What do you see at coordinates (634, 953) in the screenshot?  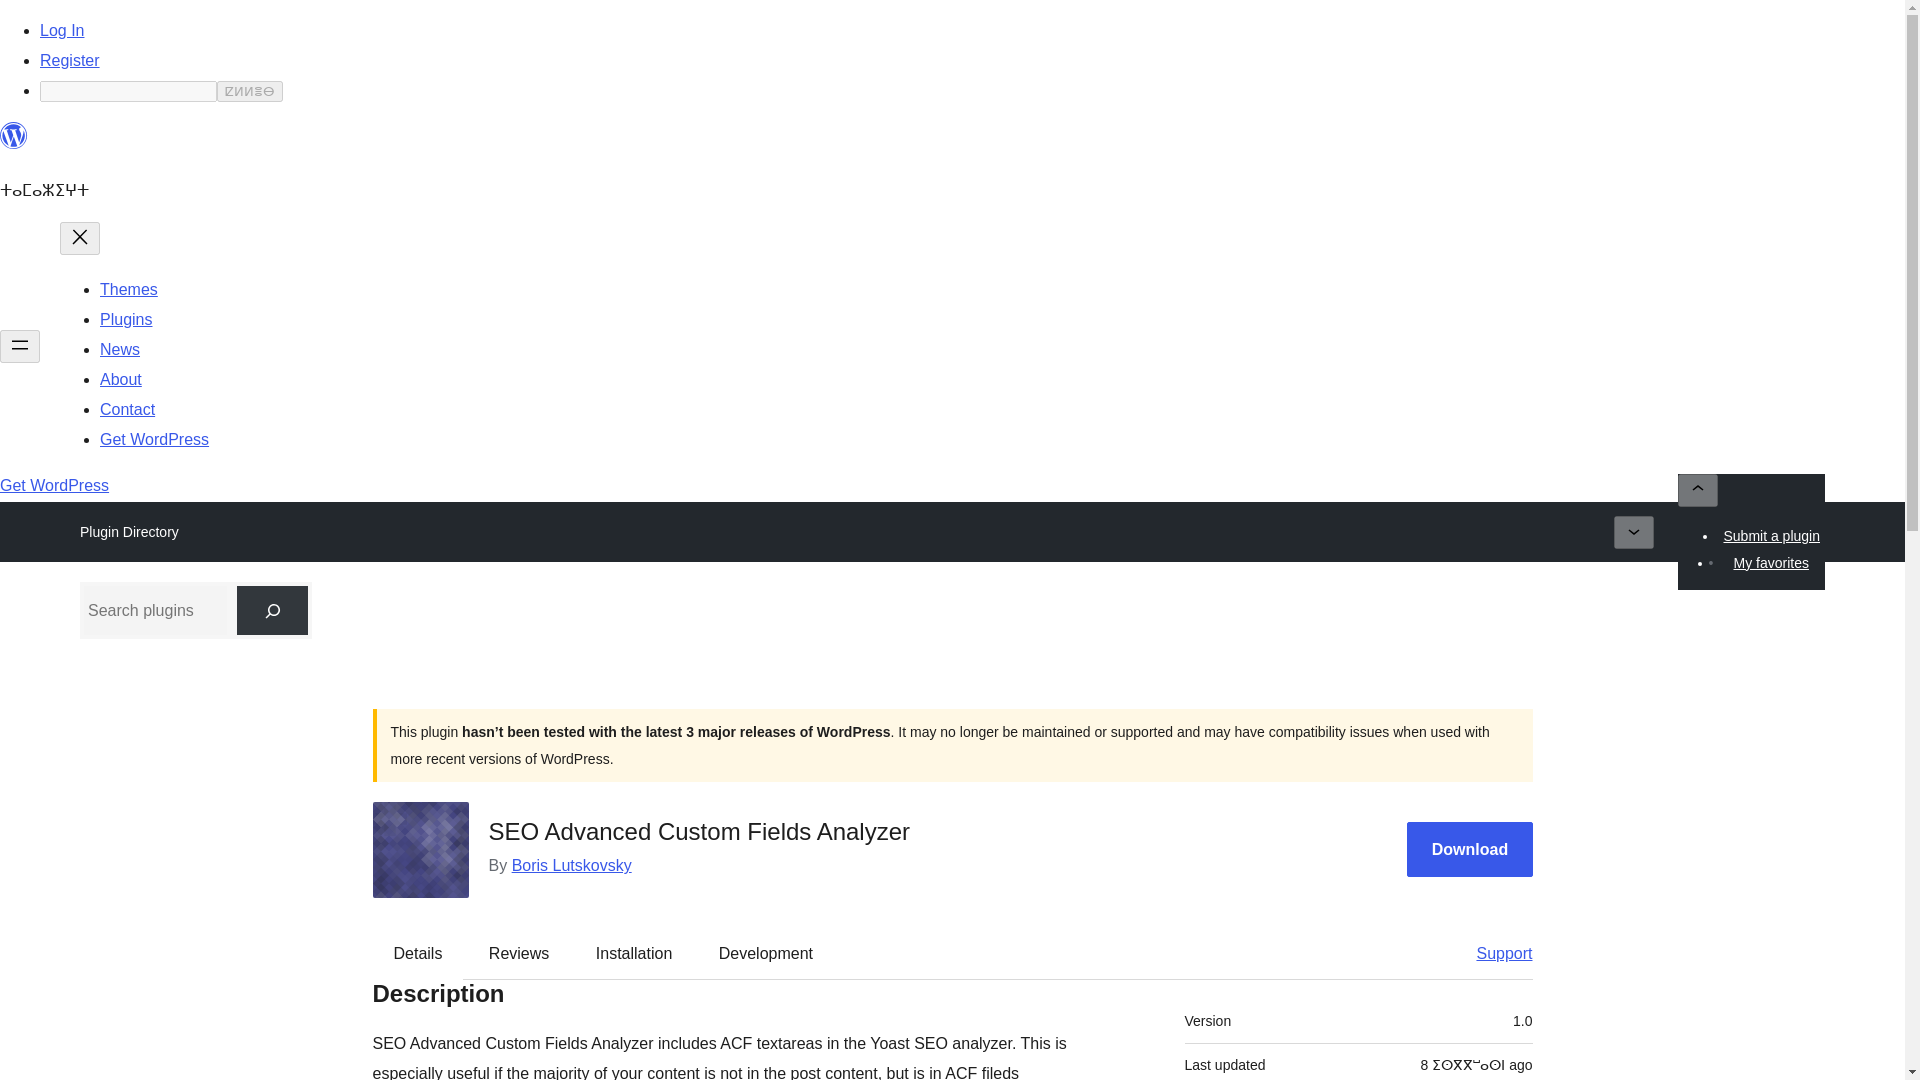 I see `Installation` at bounding box center [634, 953].